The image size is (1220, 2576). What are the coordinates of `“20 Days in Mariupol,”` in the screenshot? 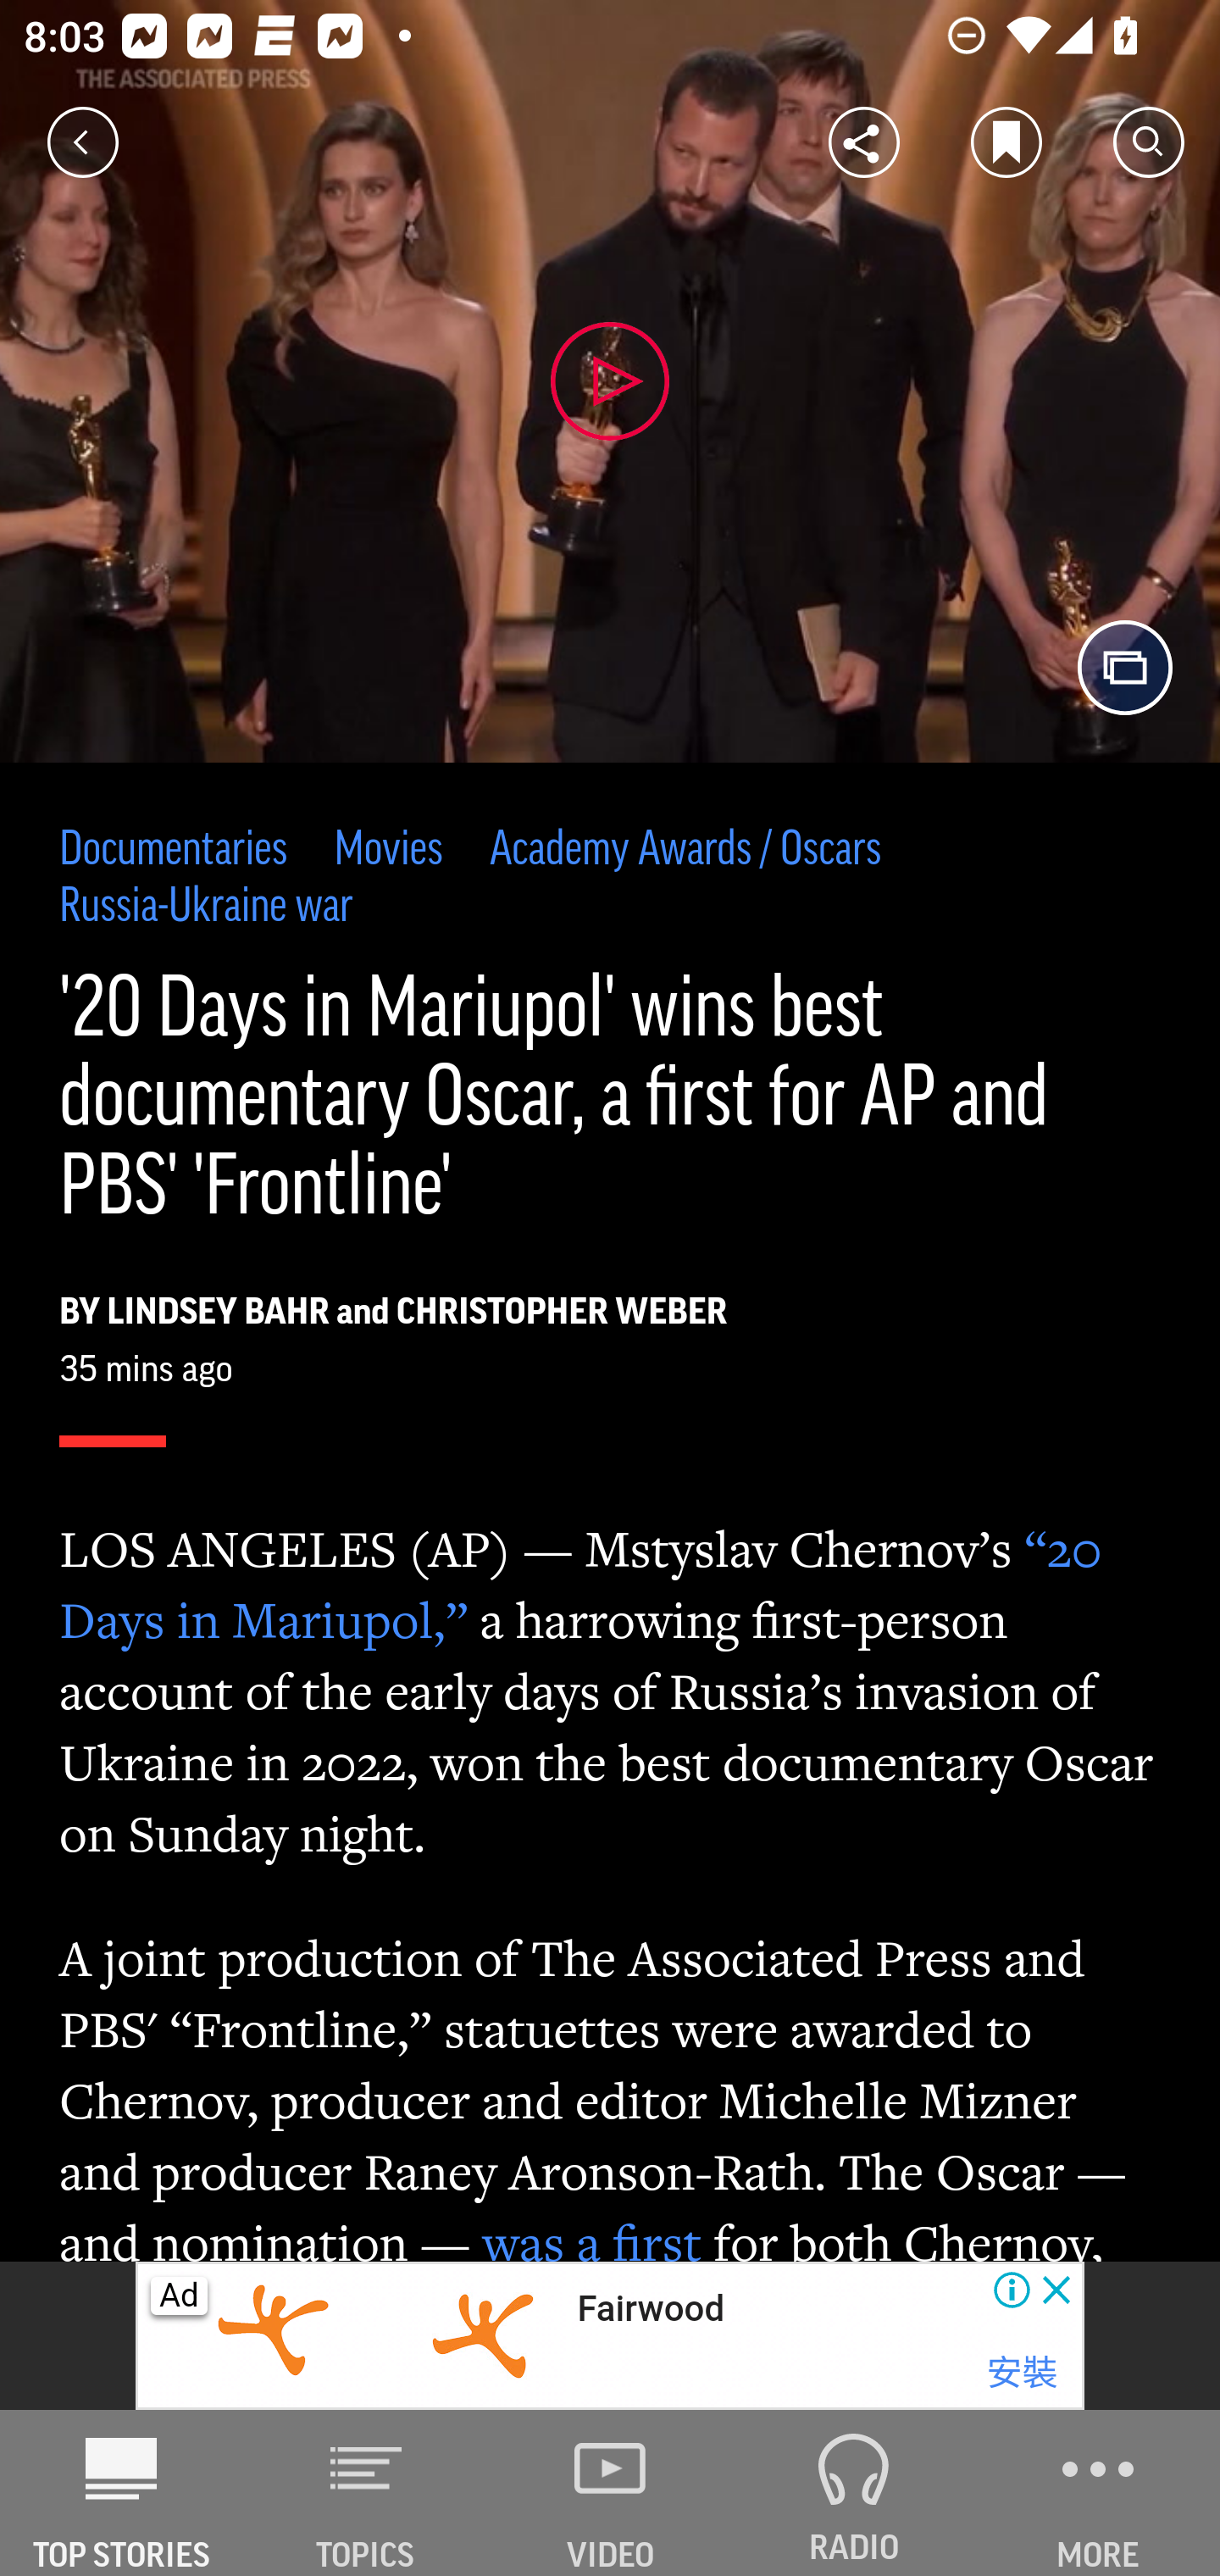 It's located at (581, 1583).